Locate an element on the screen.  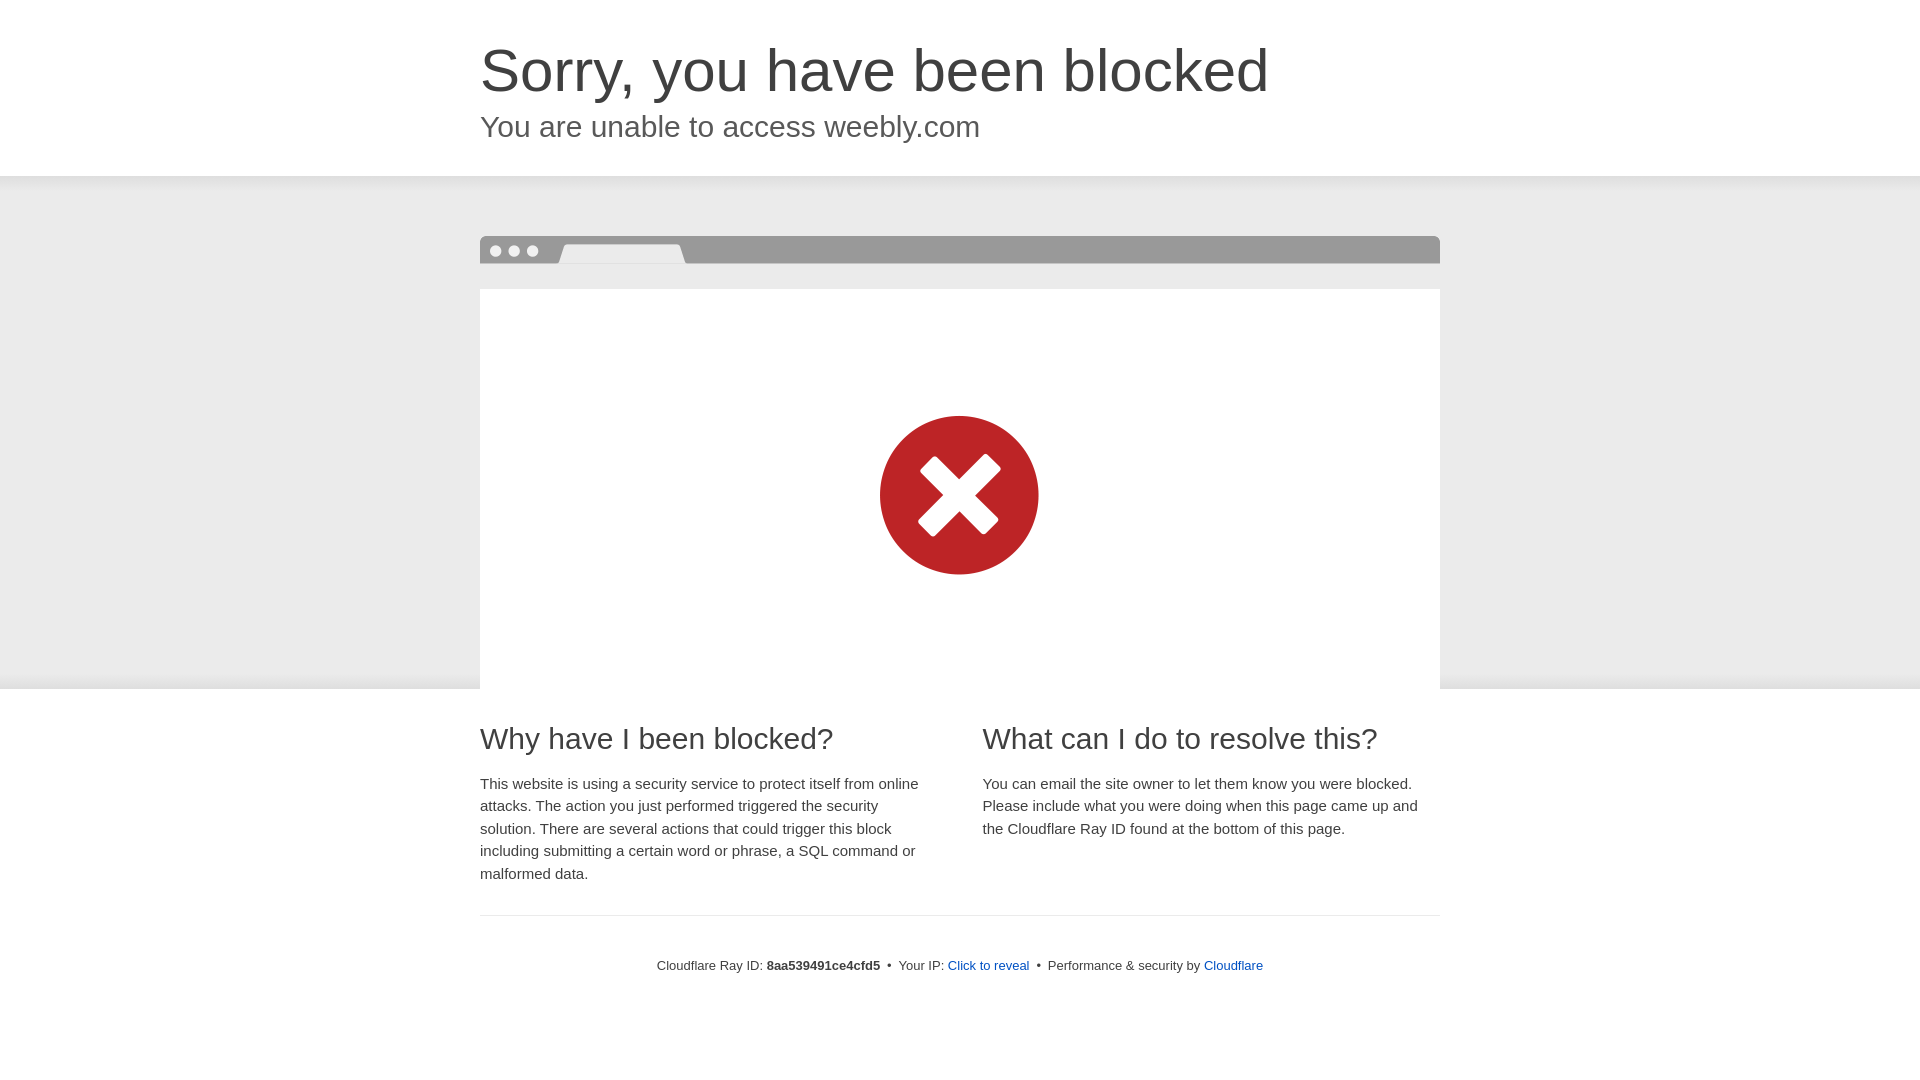
Click to reveal is located at coordinates (988, 966).